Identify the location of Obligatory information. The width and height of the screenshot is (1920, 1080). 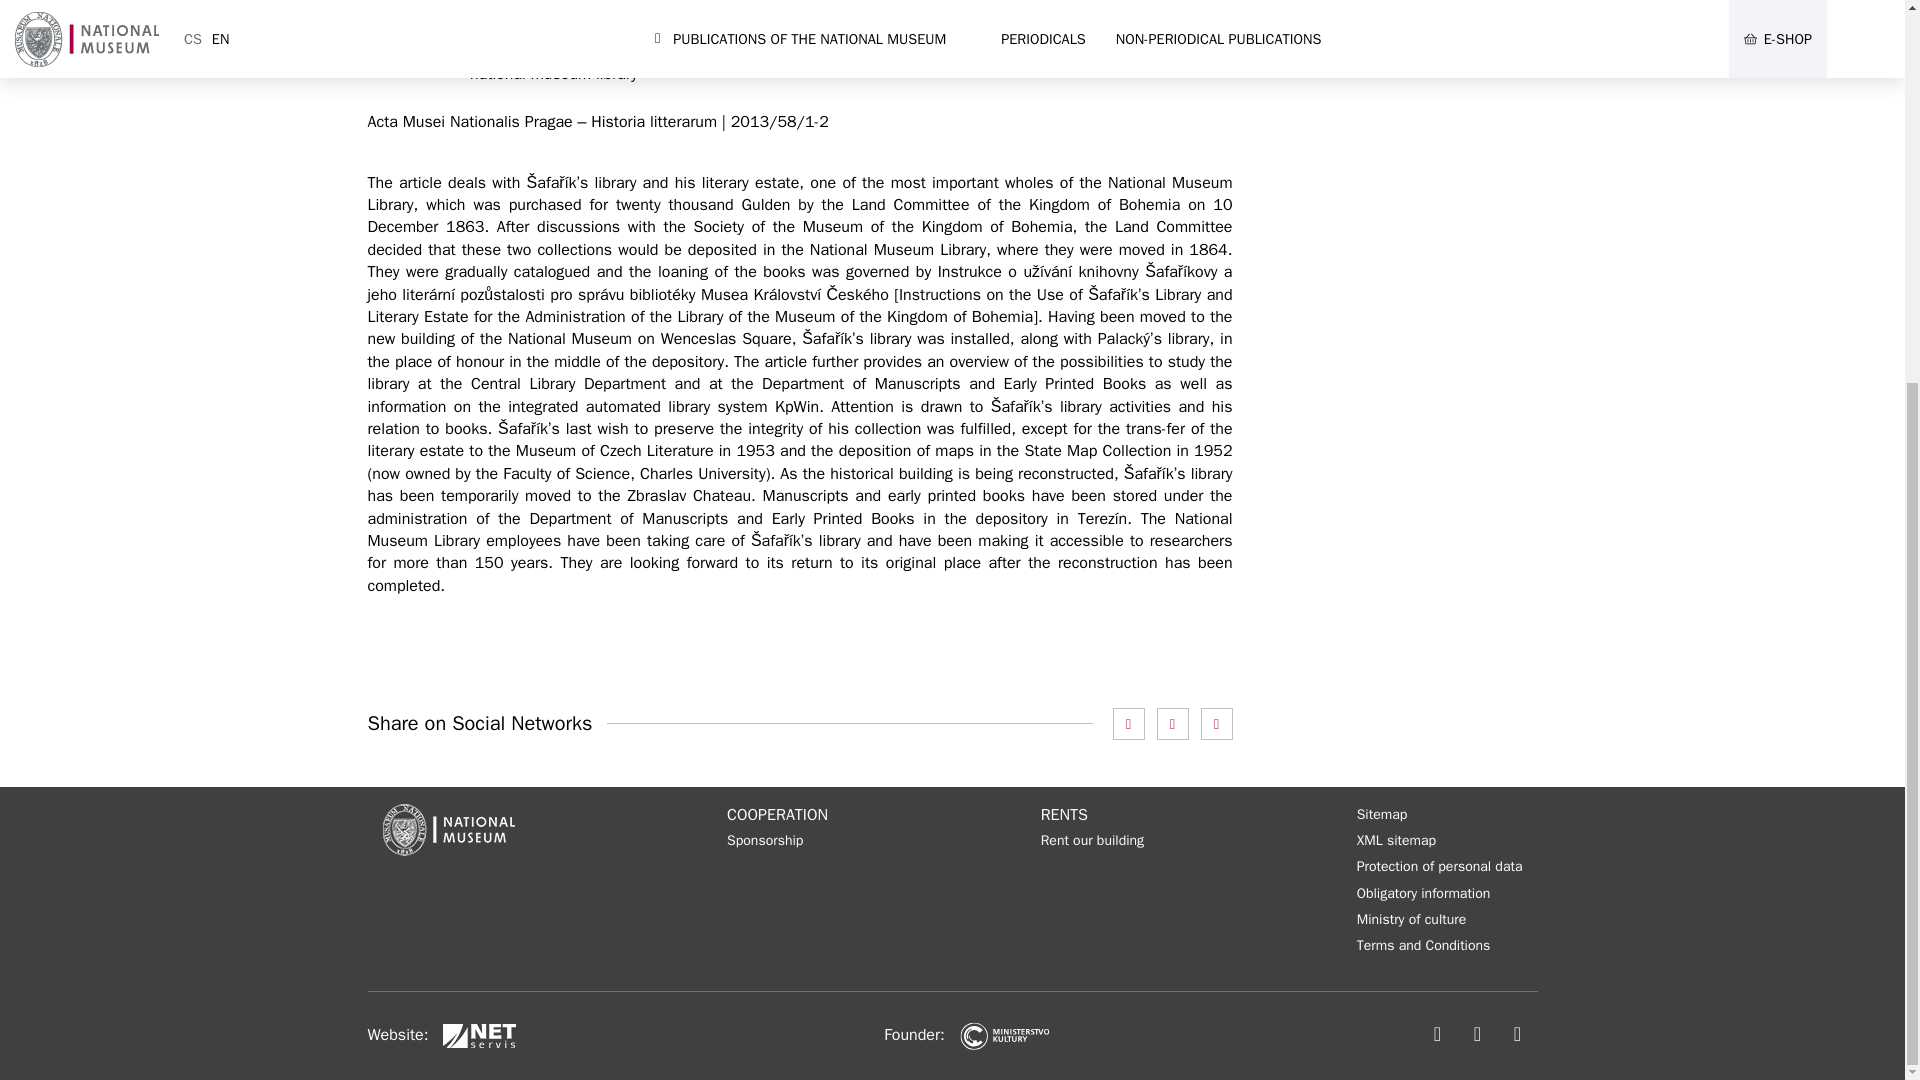
(1424, 894).